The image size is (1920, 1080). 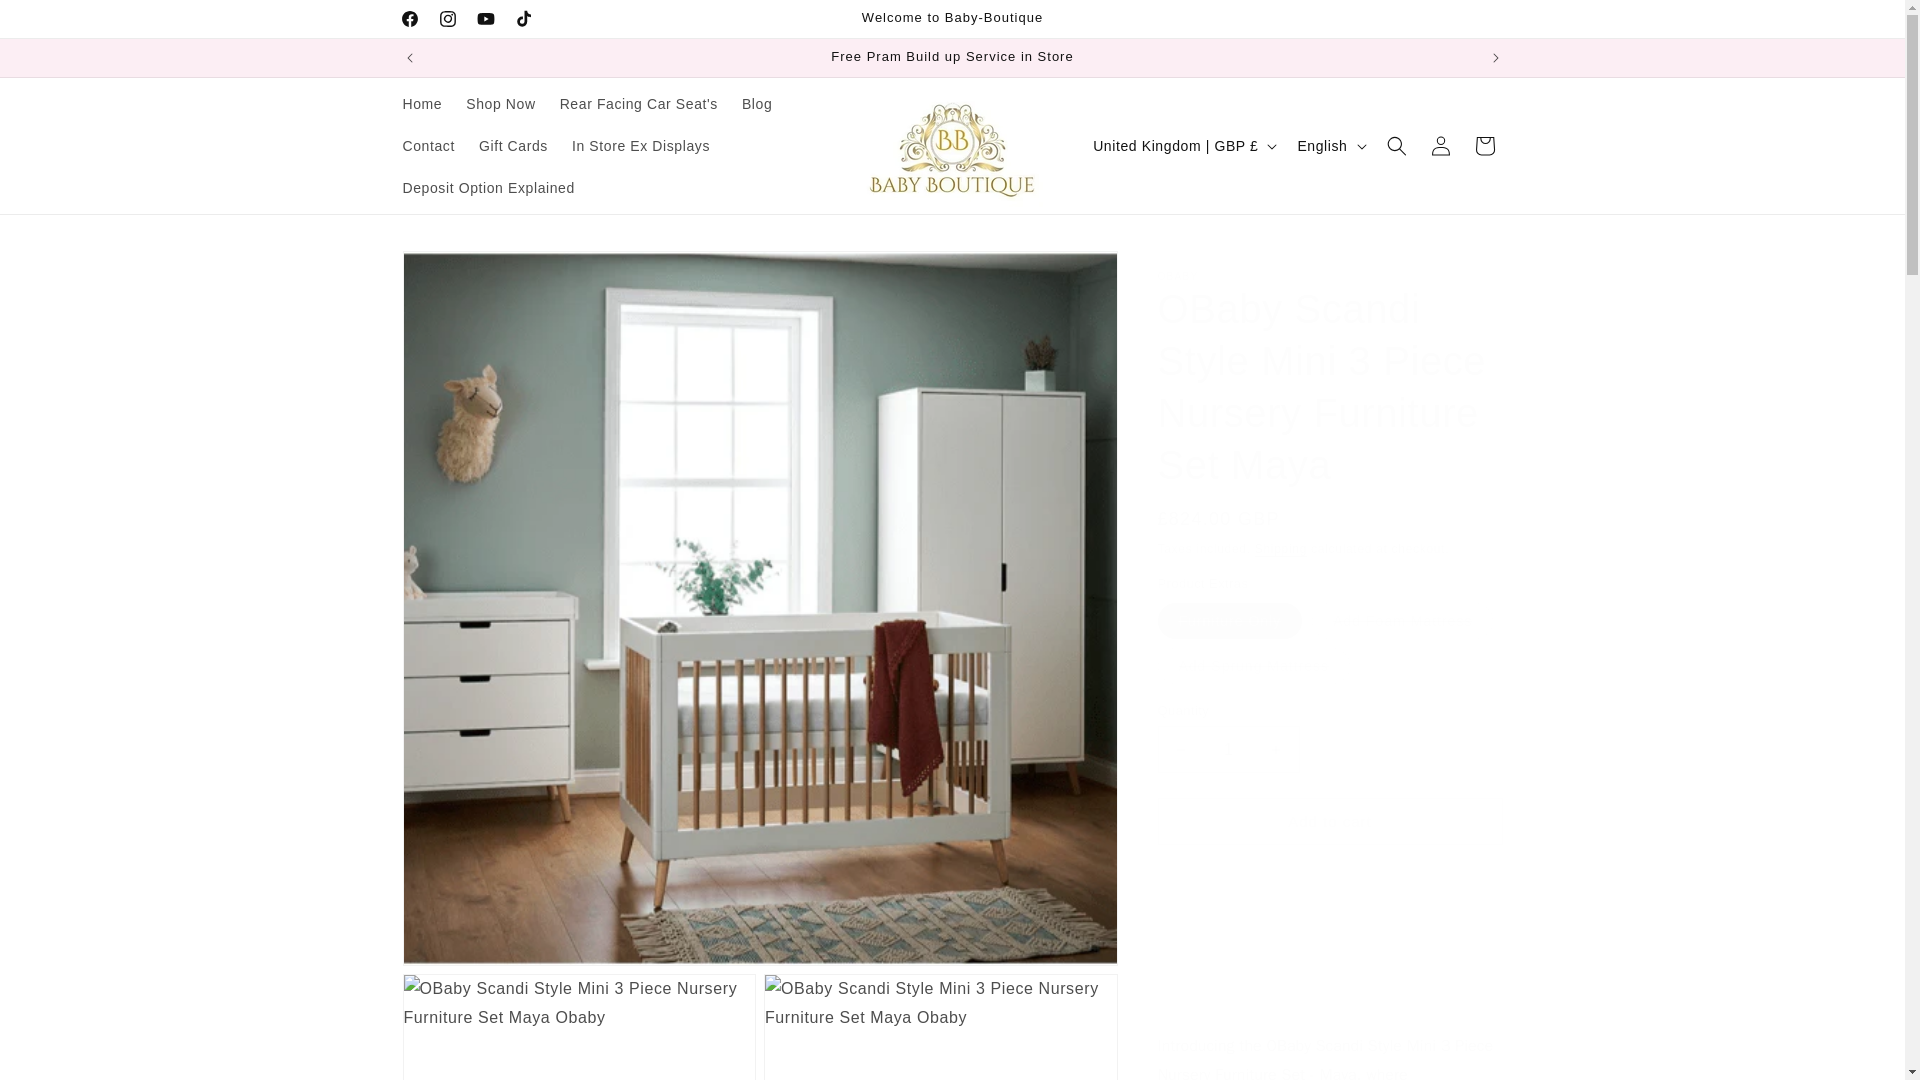 What do you see at coordinates (756, 104) in the screenshot?
I see `Blog` at bounding box center [756, 104].